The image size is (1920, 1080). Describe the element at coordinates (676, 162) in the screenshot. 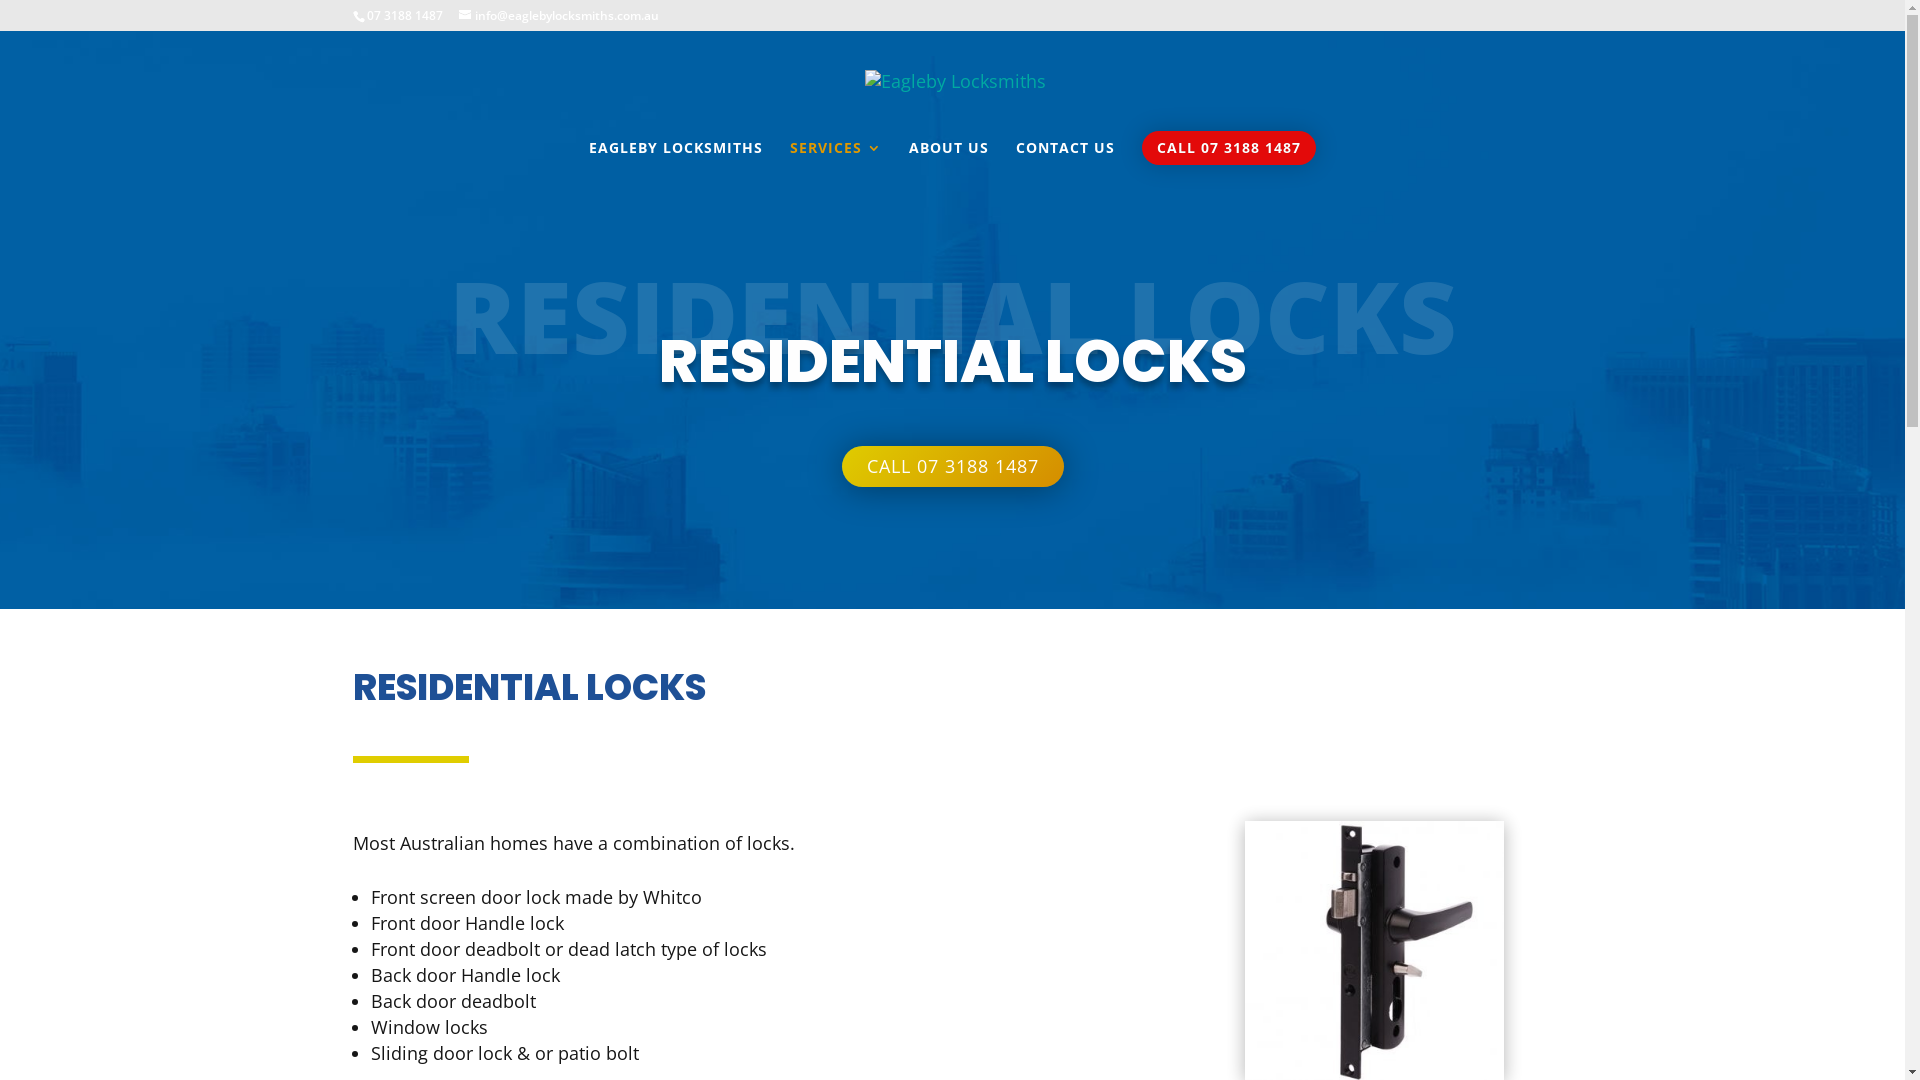

I see `EAGLEBY LOCKSMITHS` at that location.